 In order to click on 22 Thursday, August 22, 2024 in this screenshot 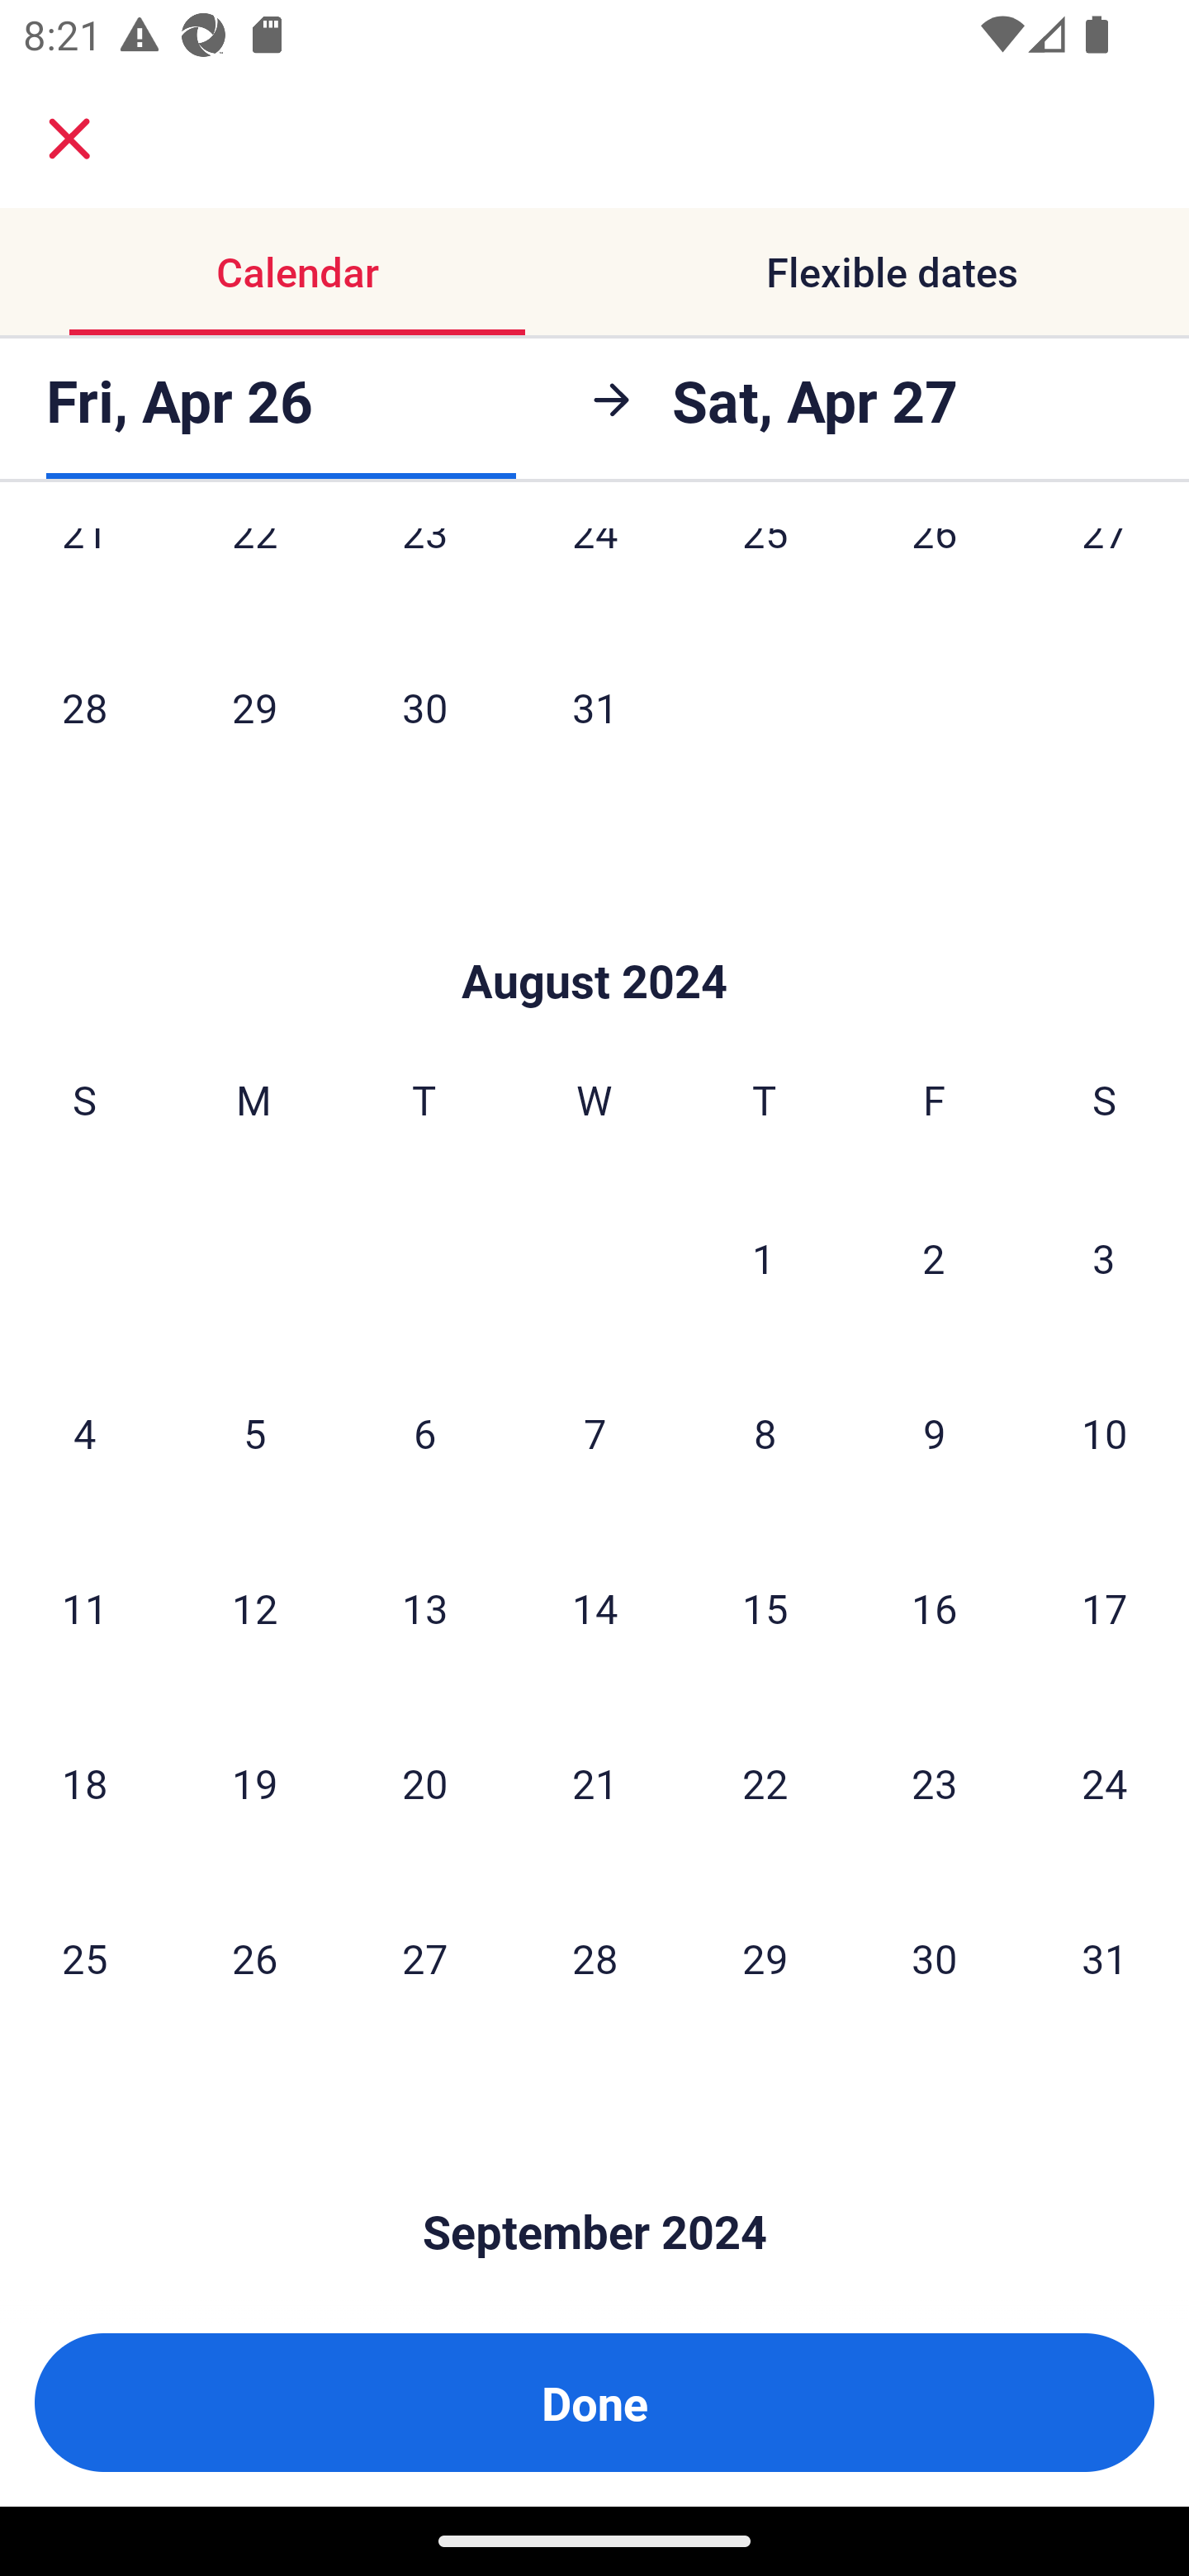, I will do `click(765, 1783)`.